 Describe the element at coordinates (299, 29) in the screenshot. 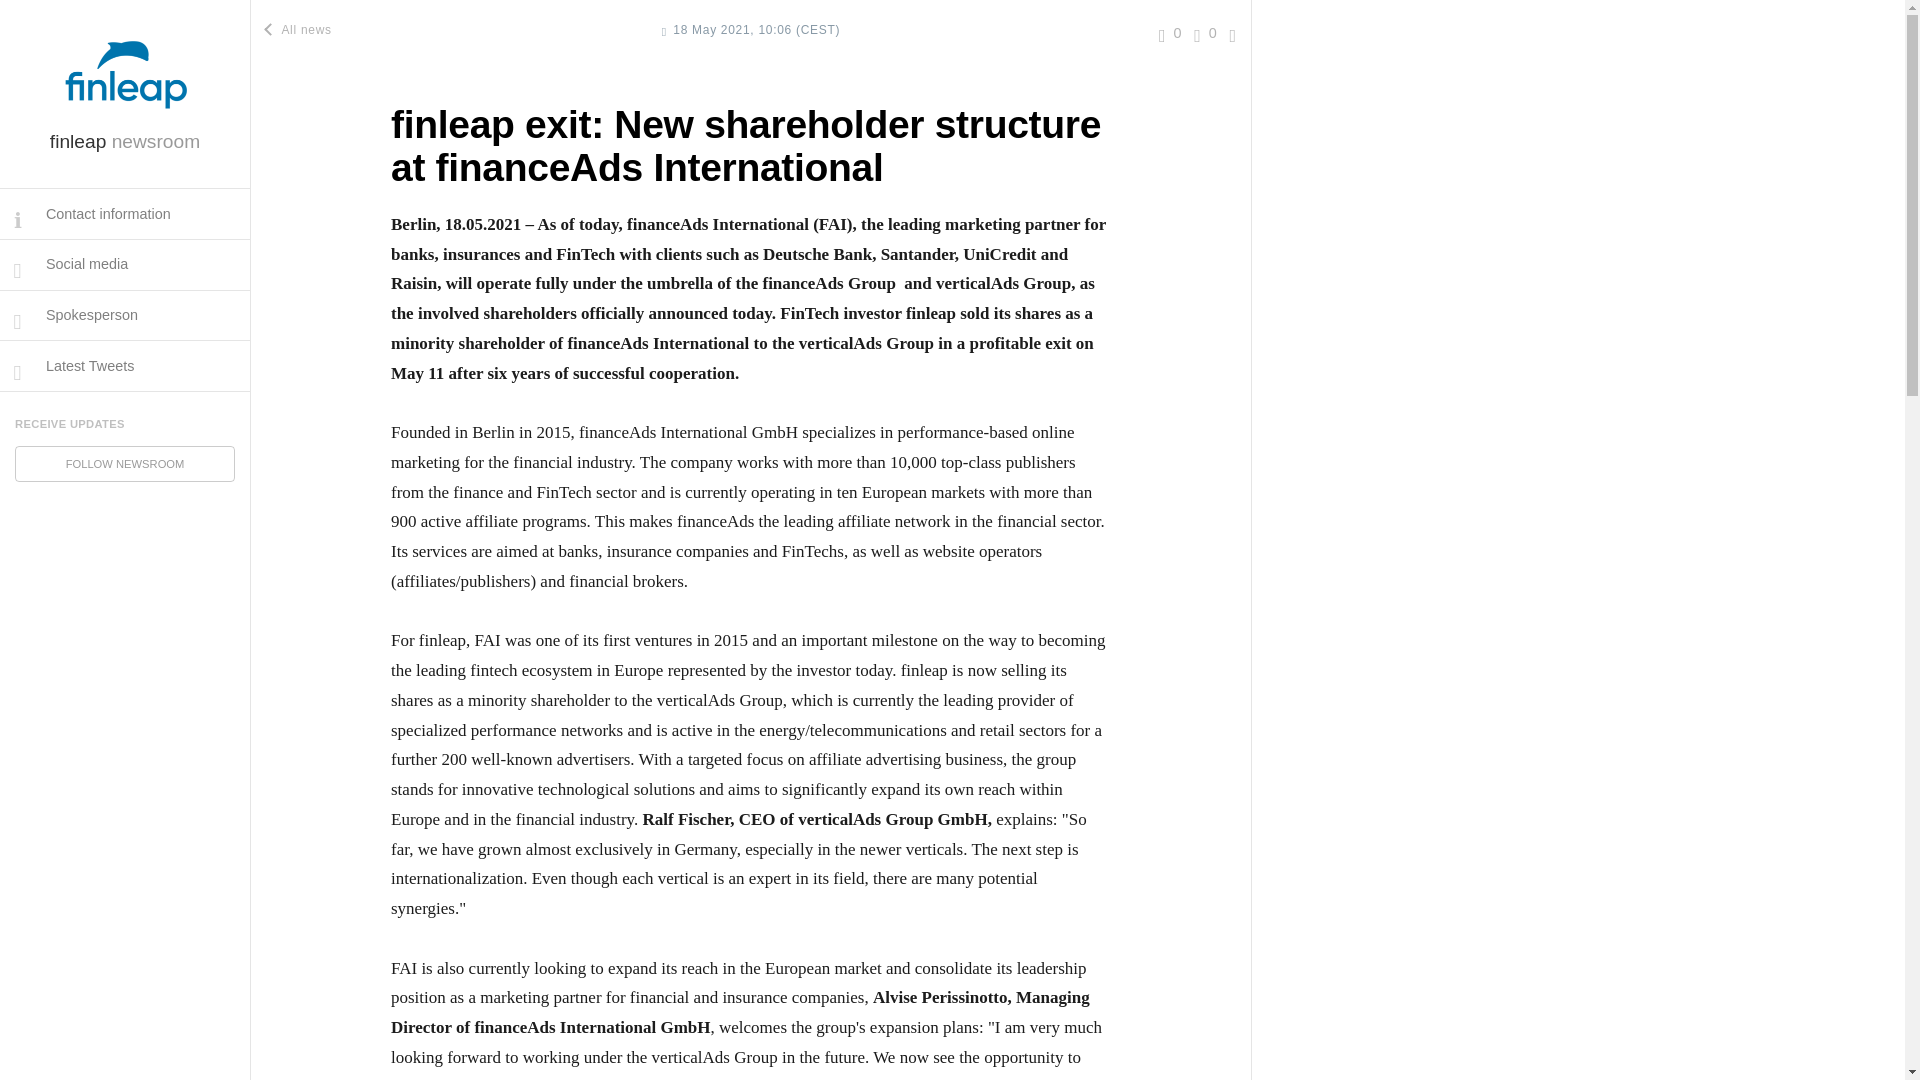

I see `All news` at that location.